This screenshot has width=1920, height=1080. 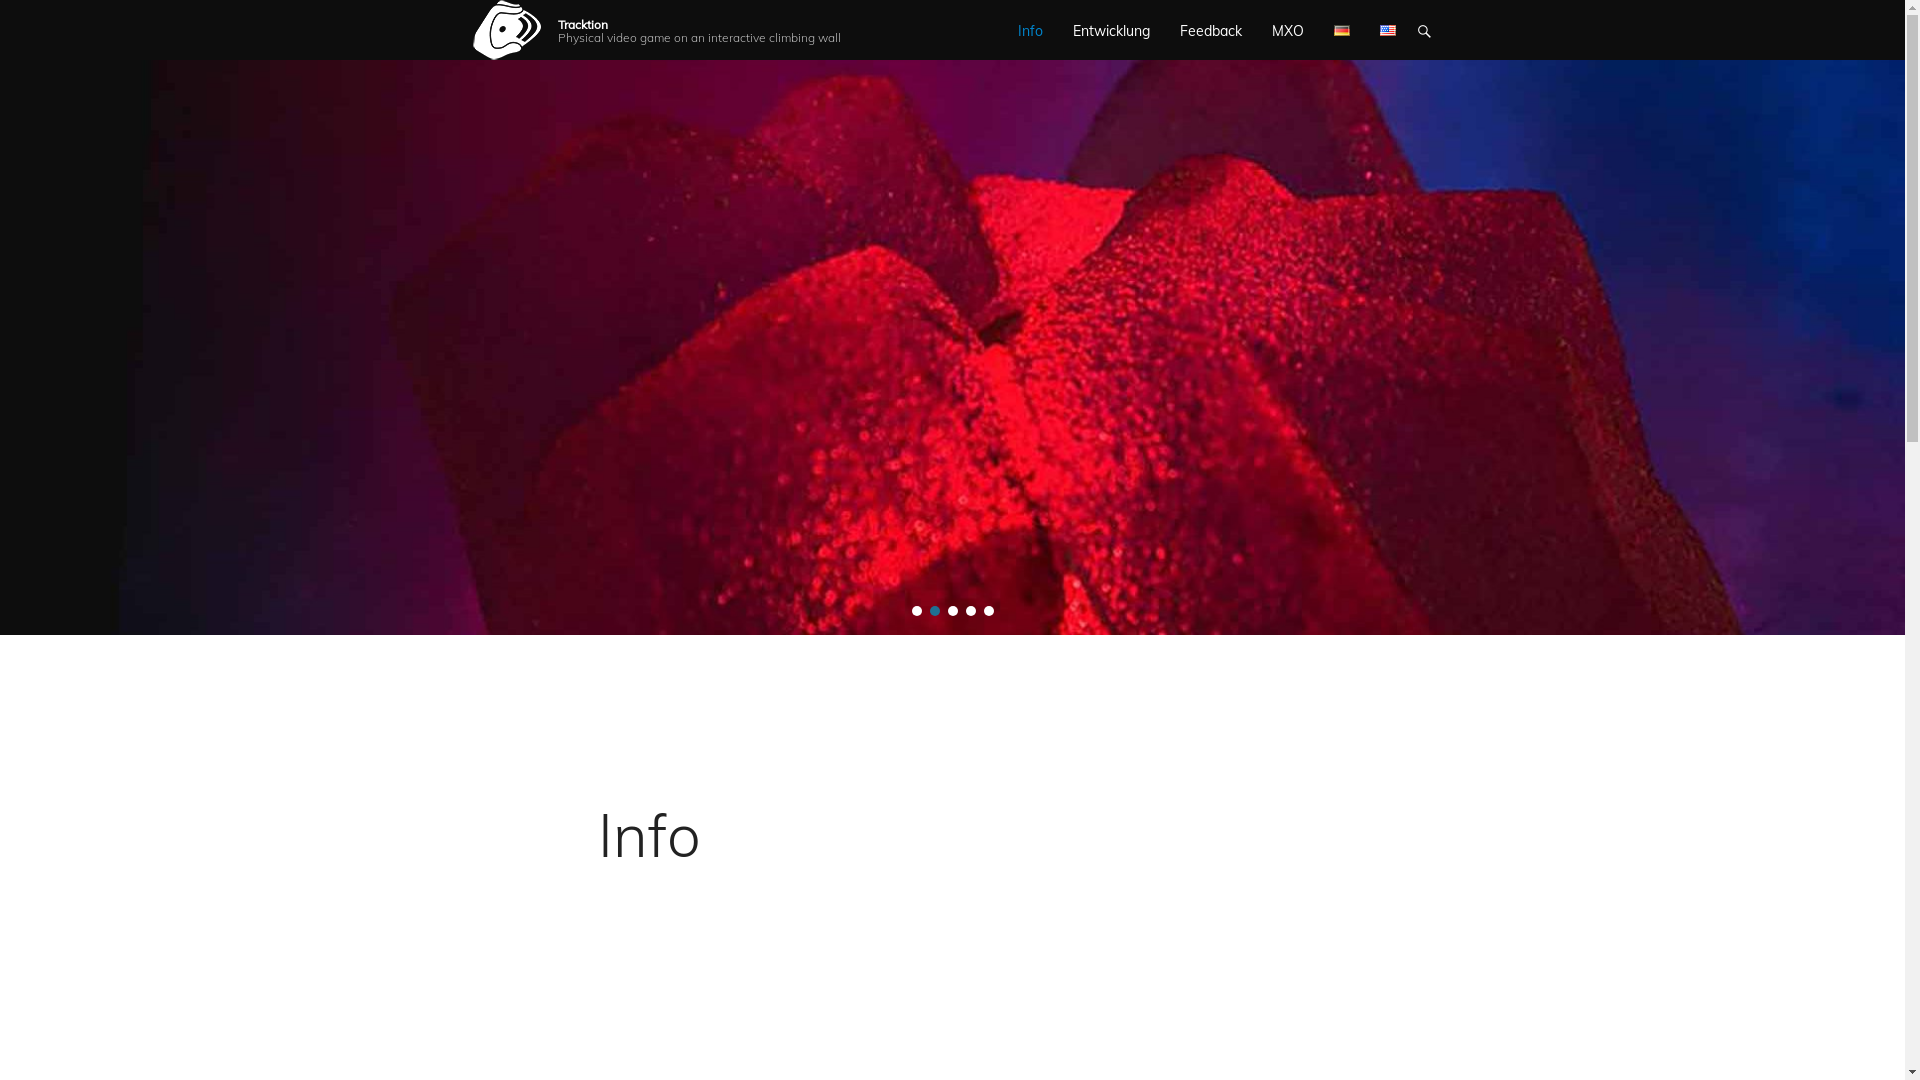 What do you see at coordinates (953, 611) in the screenshot?
I see `3` at bounding box center [953, 611].